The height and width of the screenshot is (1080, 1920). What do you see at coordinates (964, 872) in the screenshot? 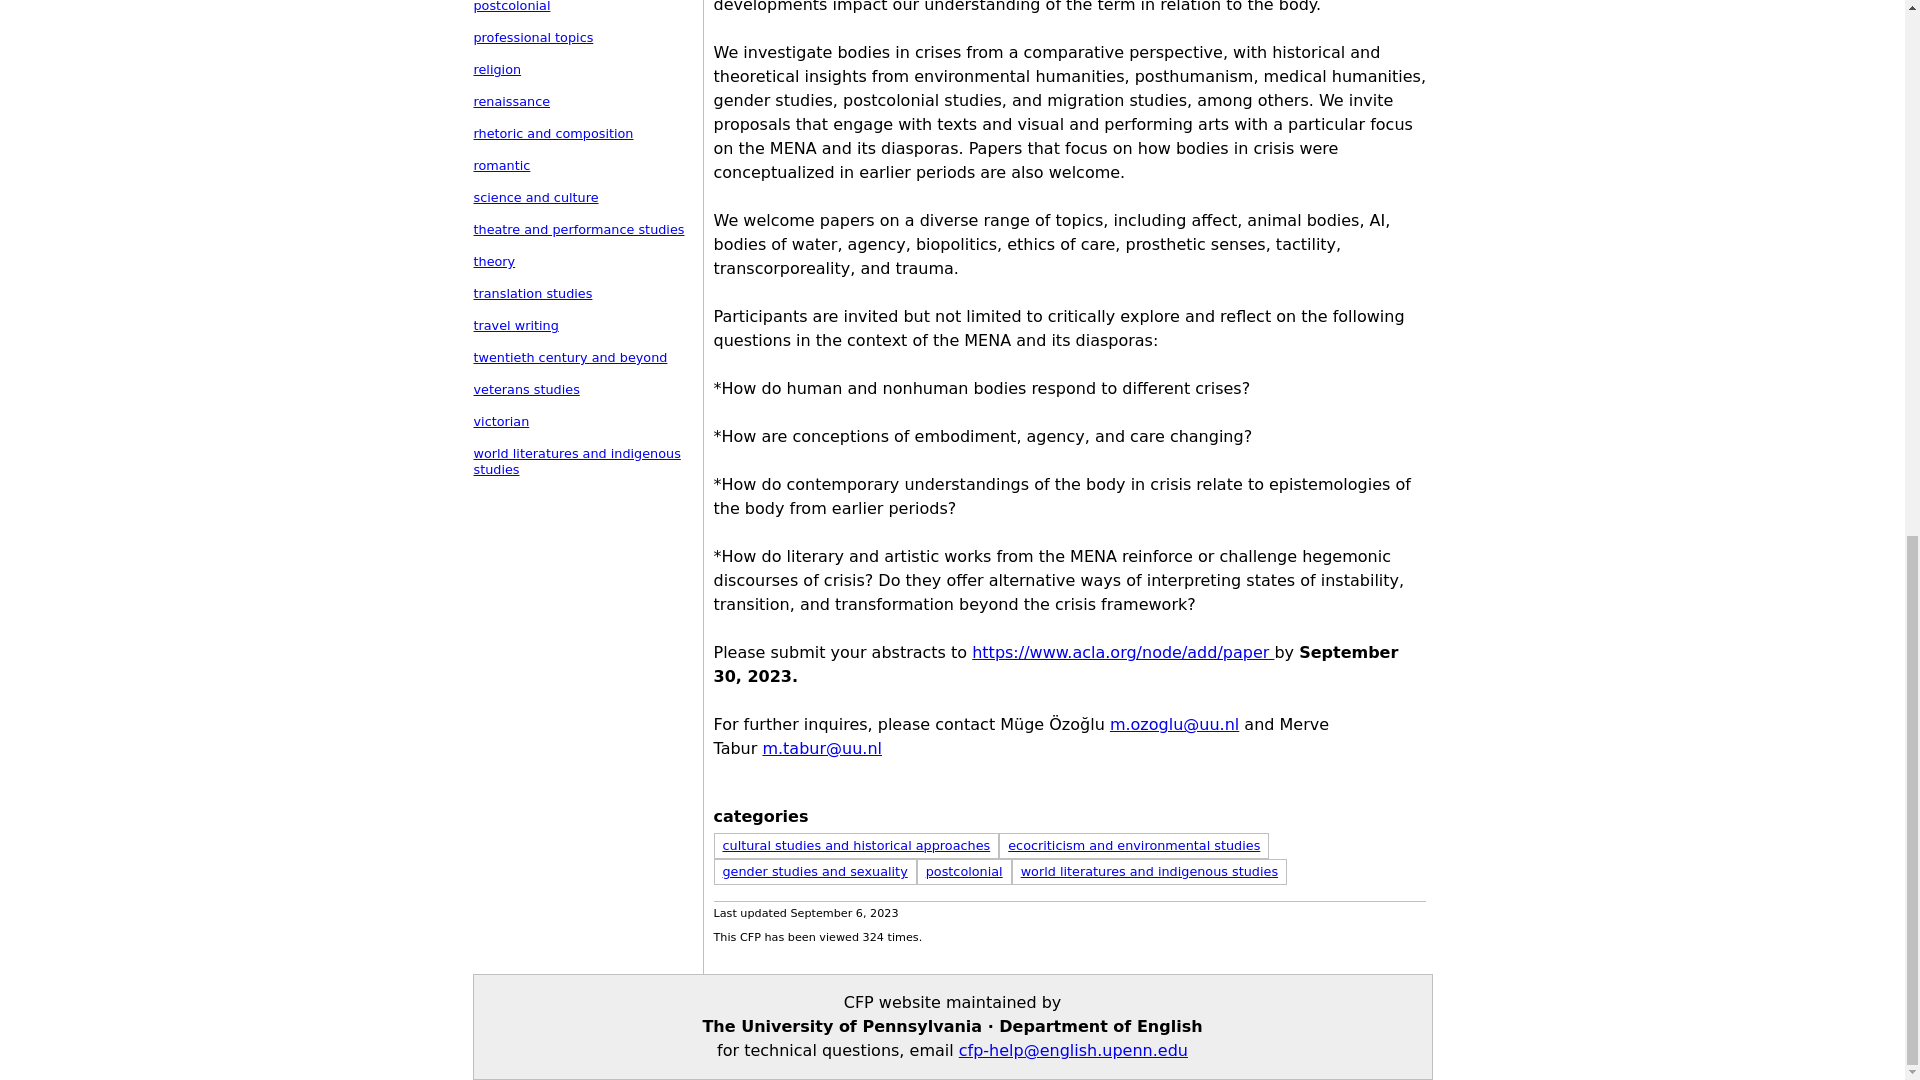
I see `postcolonial` at bounding box center [964, 872].